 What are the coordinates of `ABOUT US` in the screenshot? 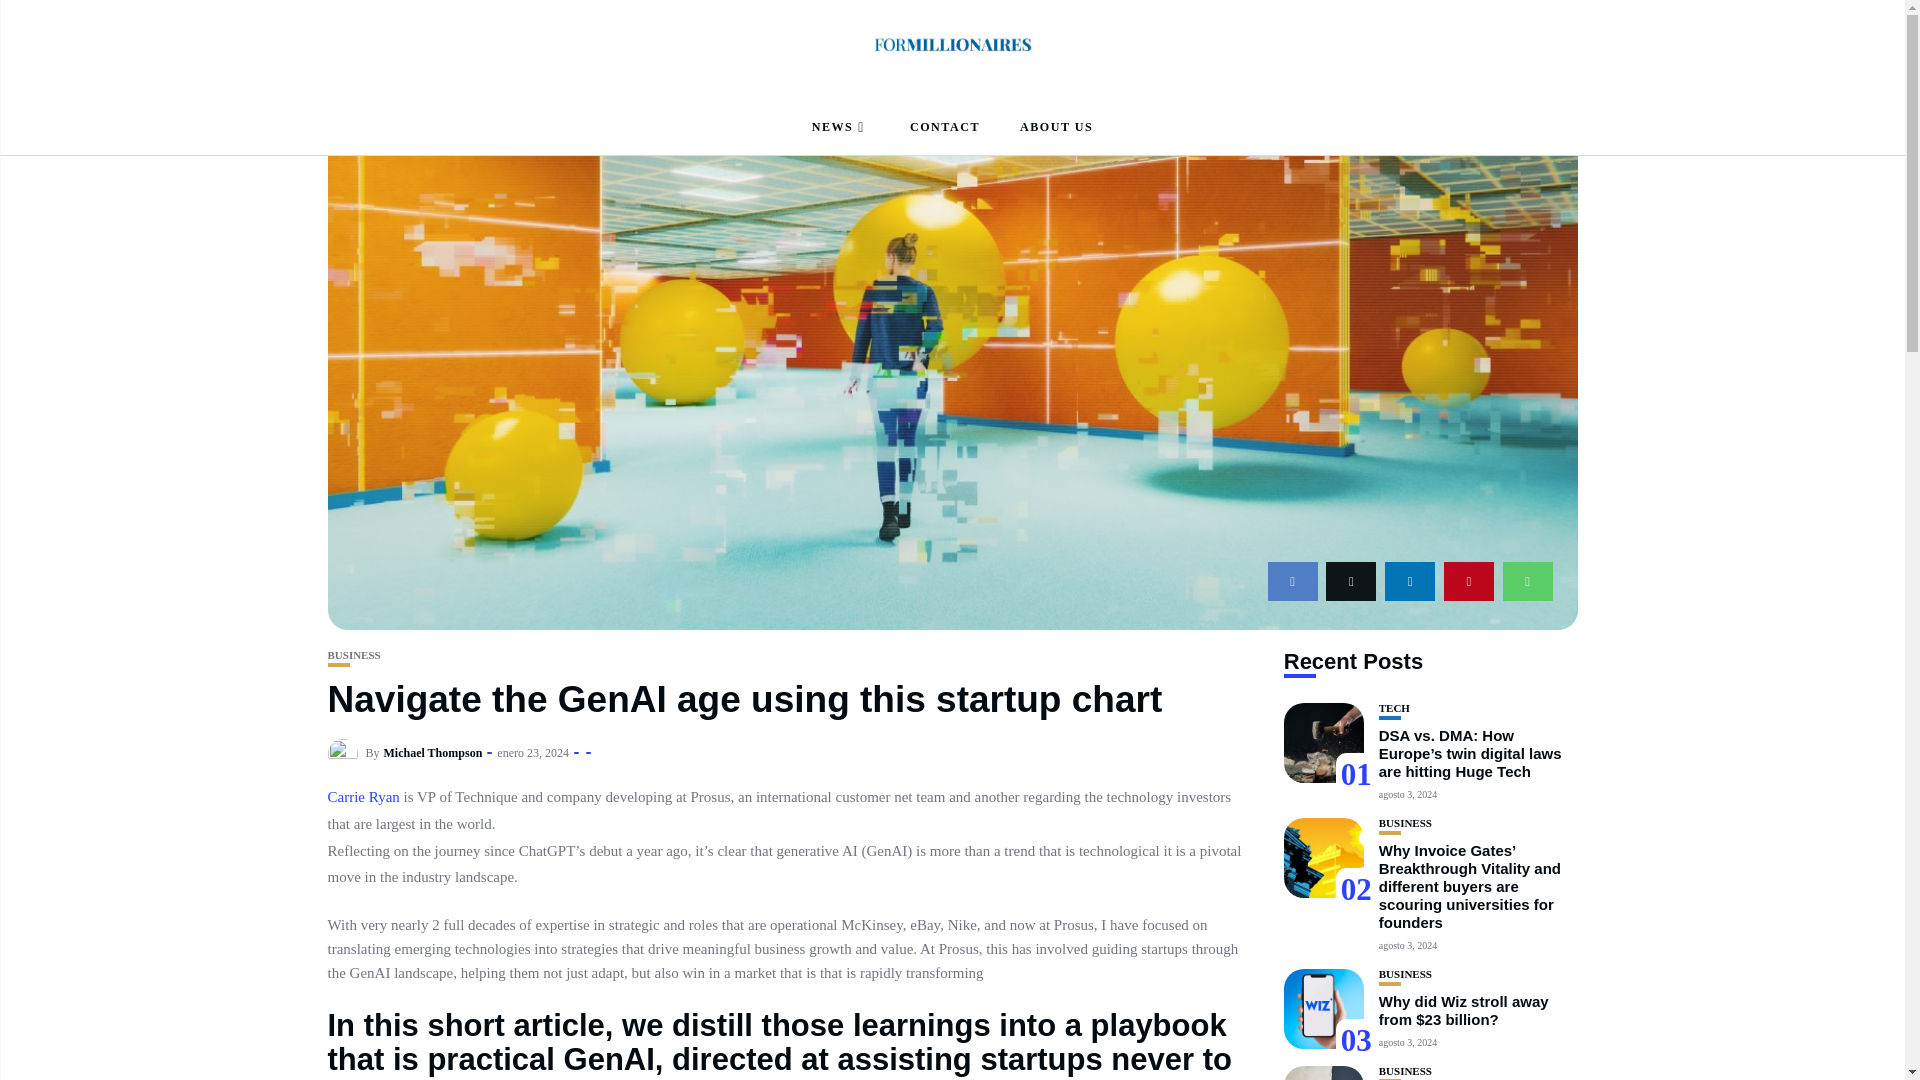 It's located at (1056, 128).